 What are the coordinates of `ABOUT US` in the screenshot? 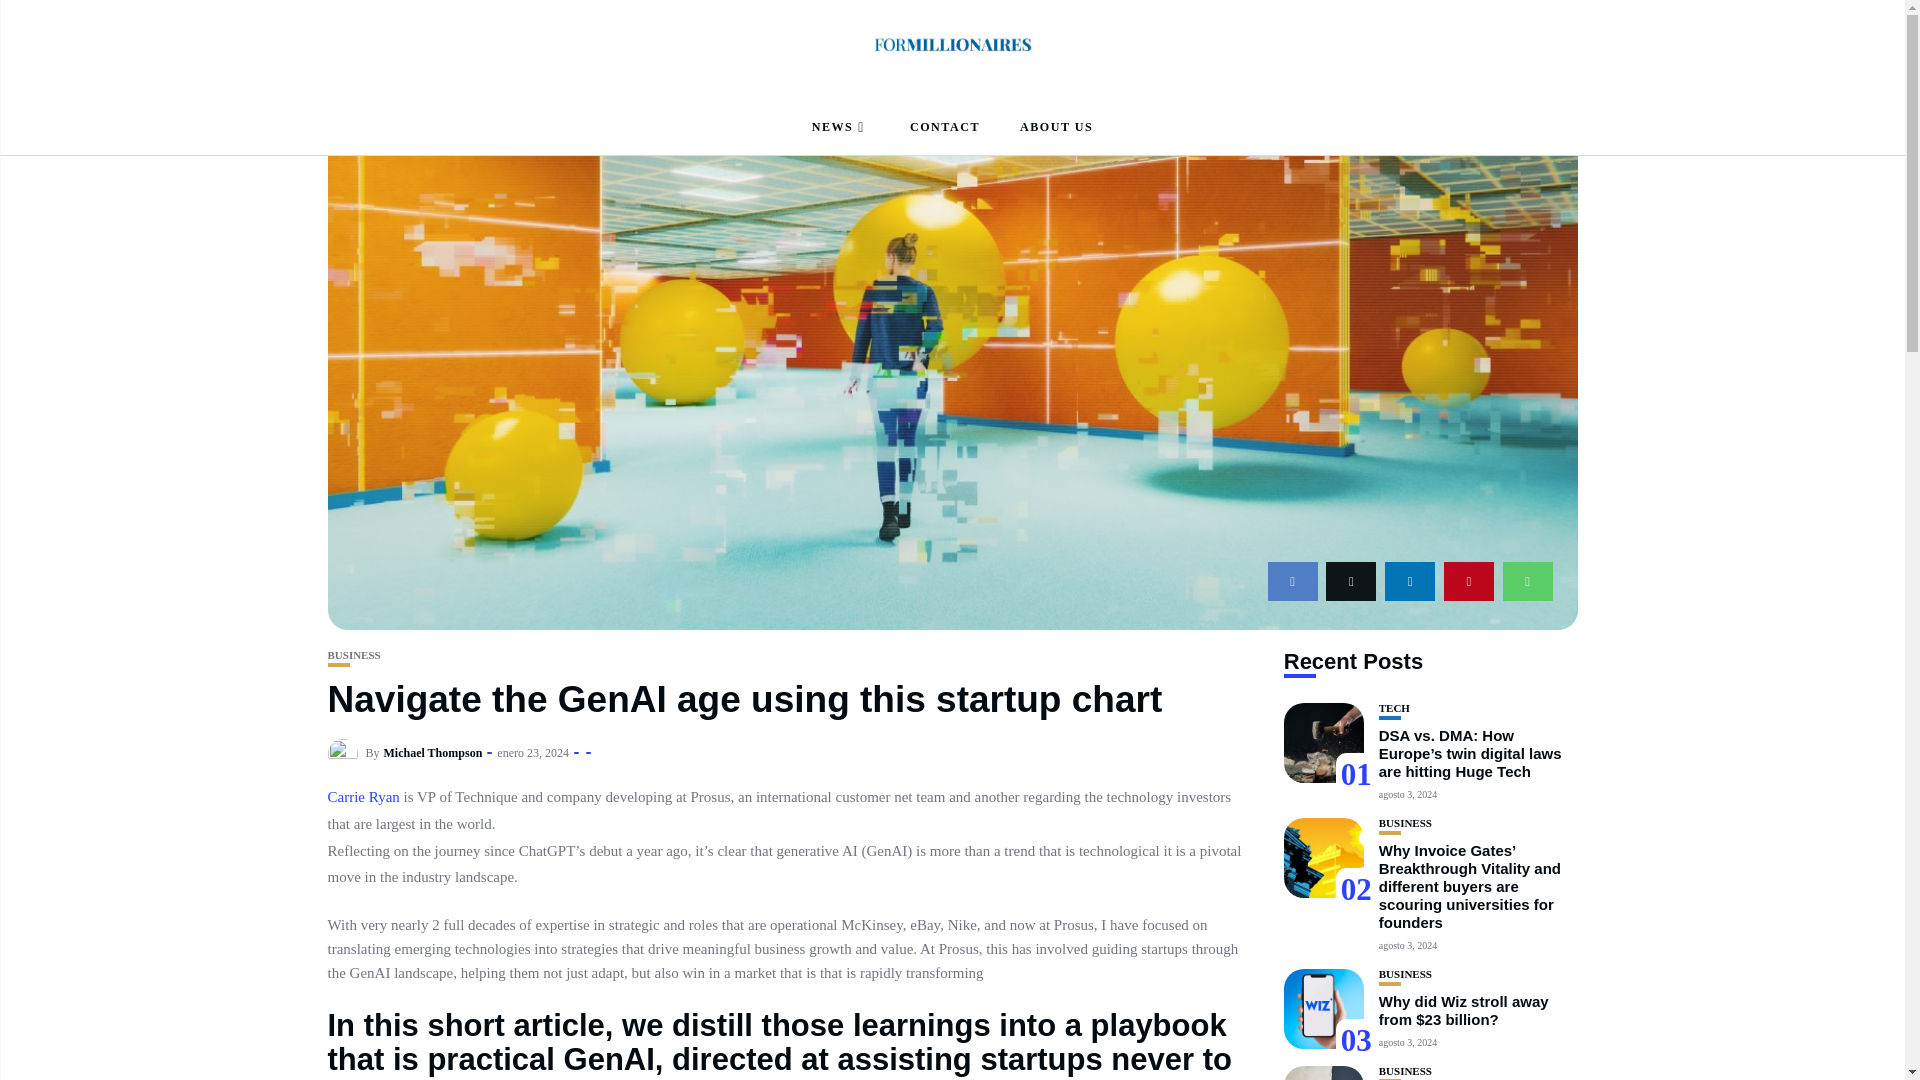 It's located at (1056, 128).